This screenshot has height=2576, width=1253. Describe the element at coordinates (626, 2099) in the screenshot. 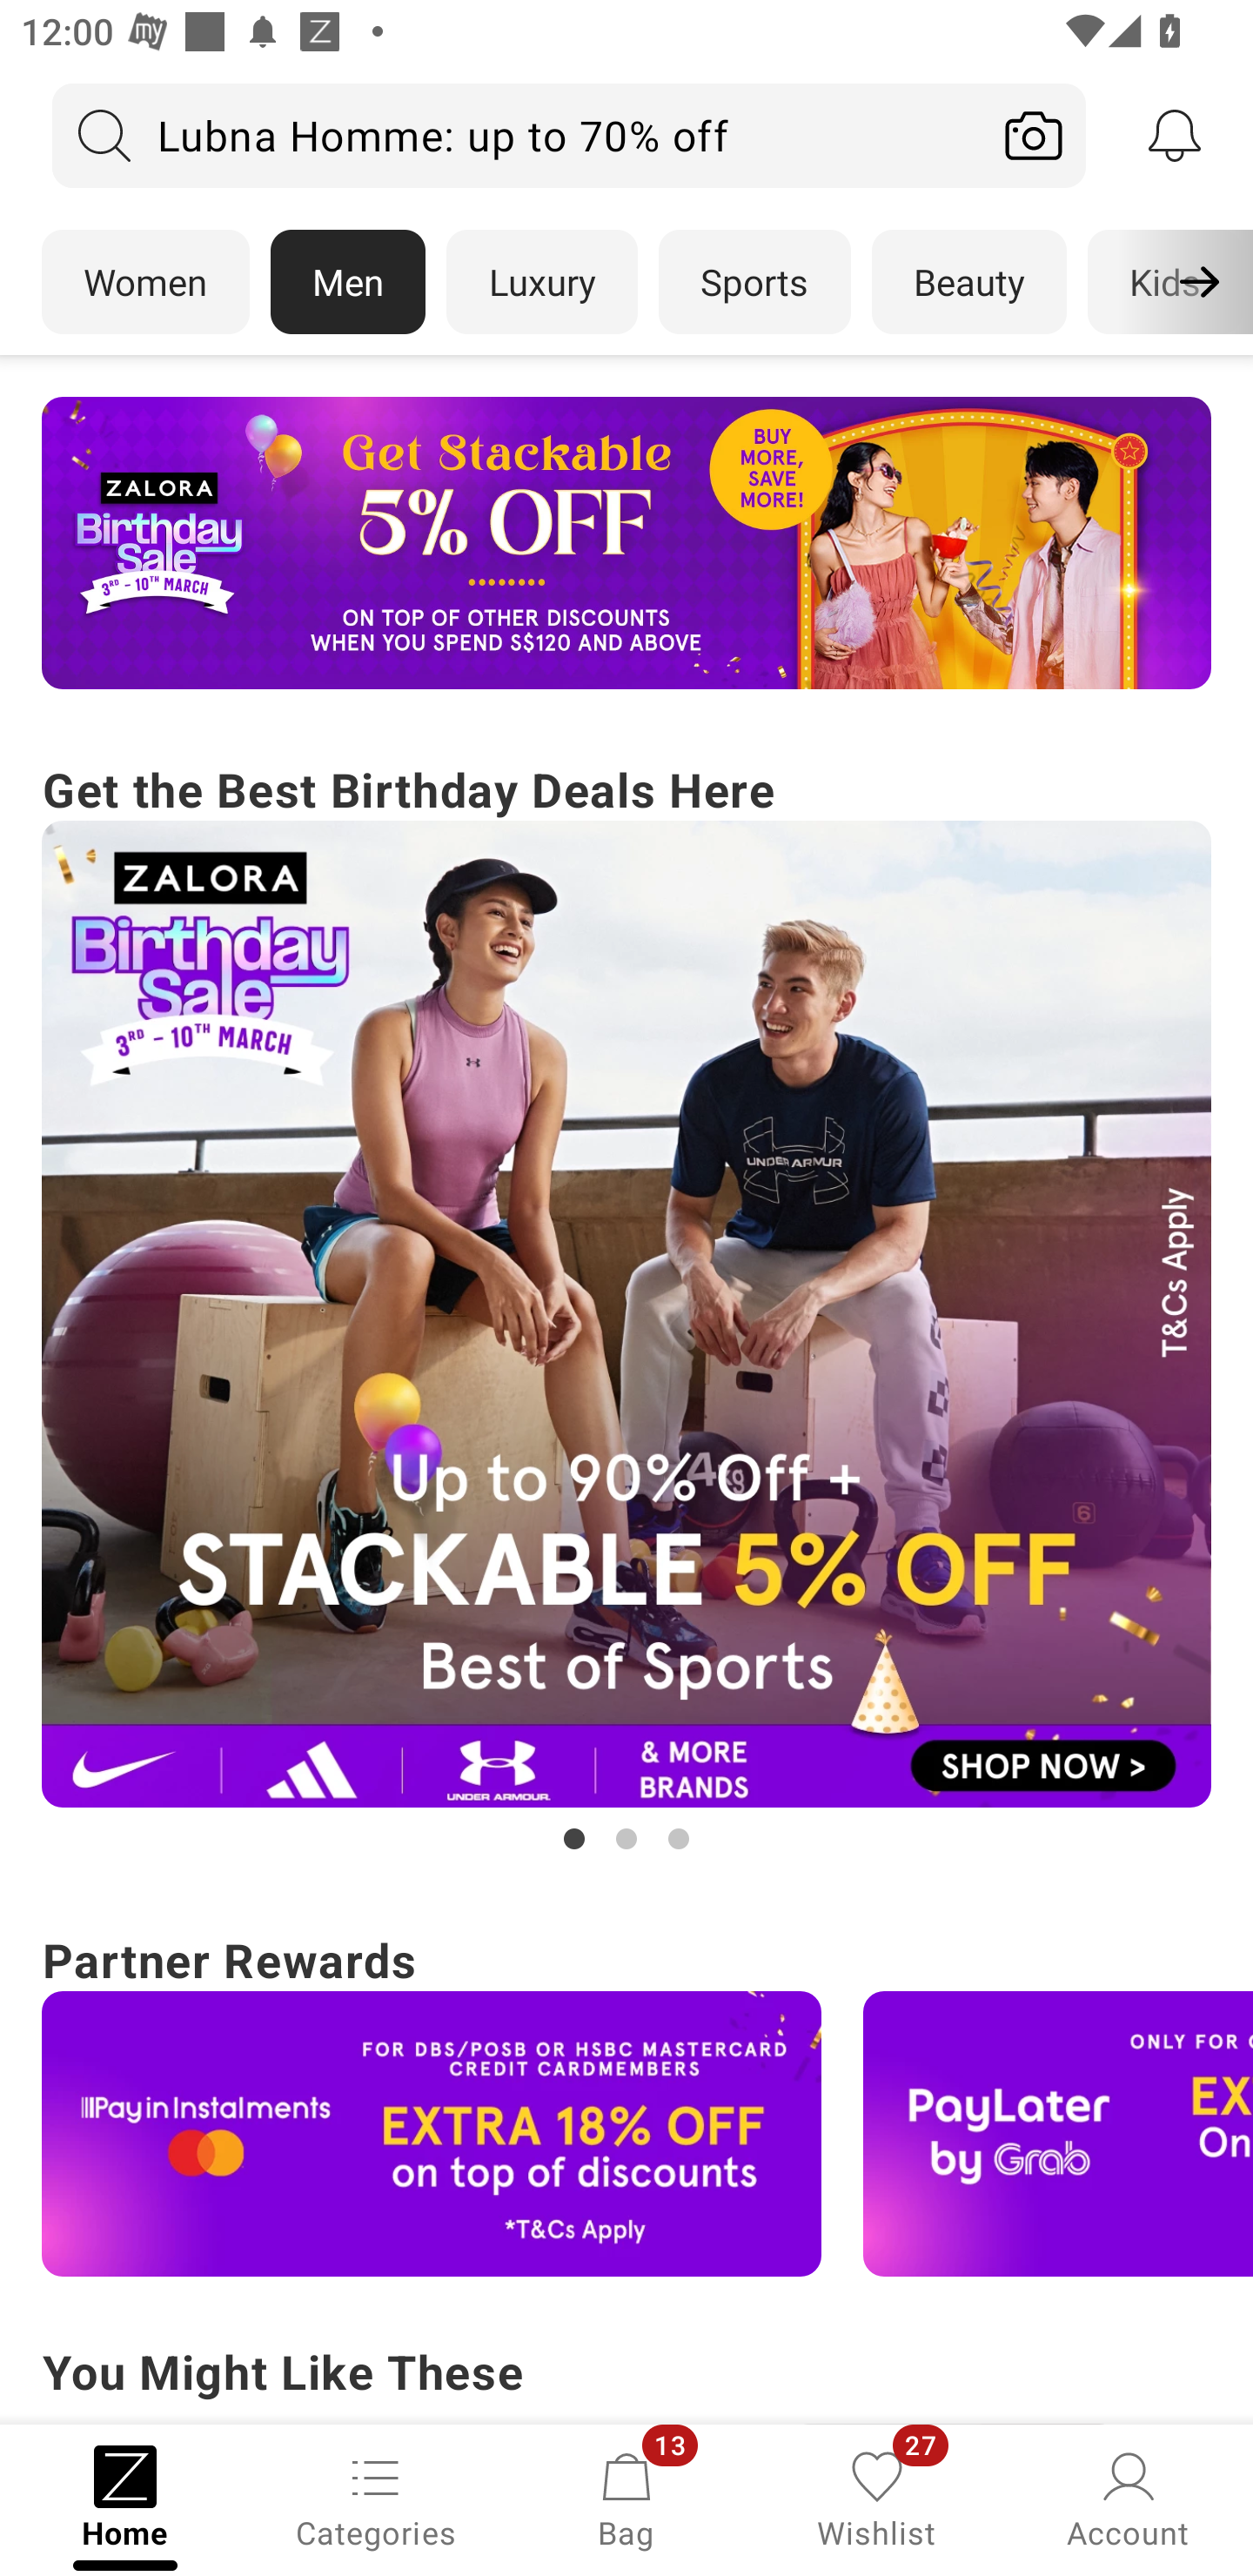

I see `Partner Rewards Campaign banner Campaign banner` at that location.